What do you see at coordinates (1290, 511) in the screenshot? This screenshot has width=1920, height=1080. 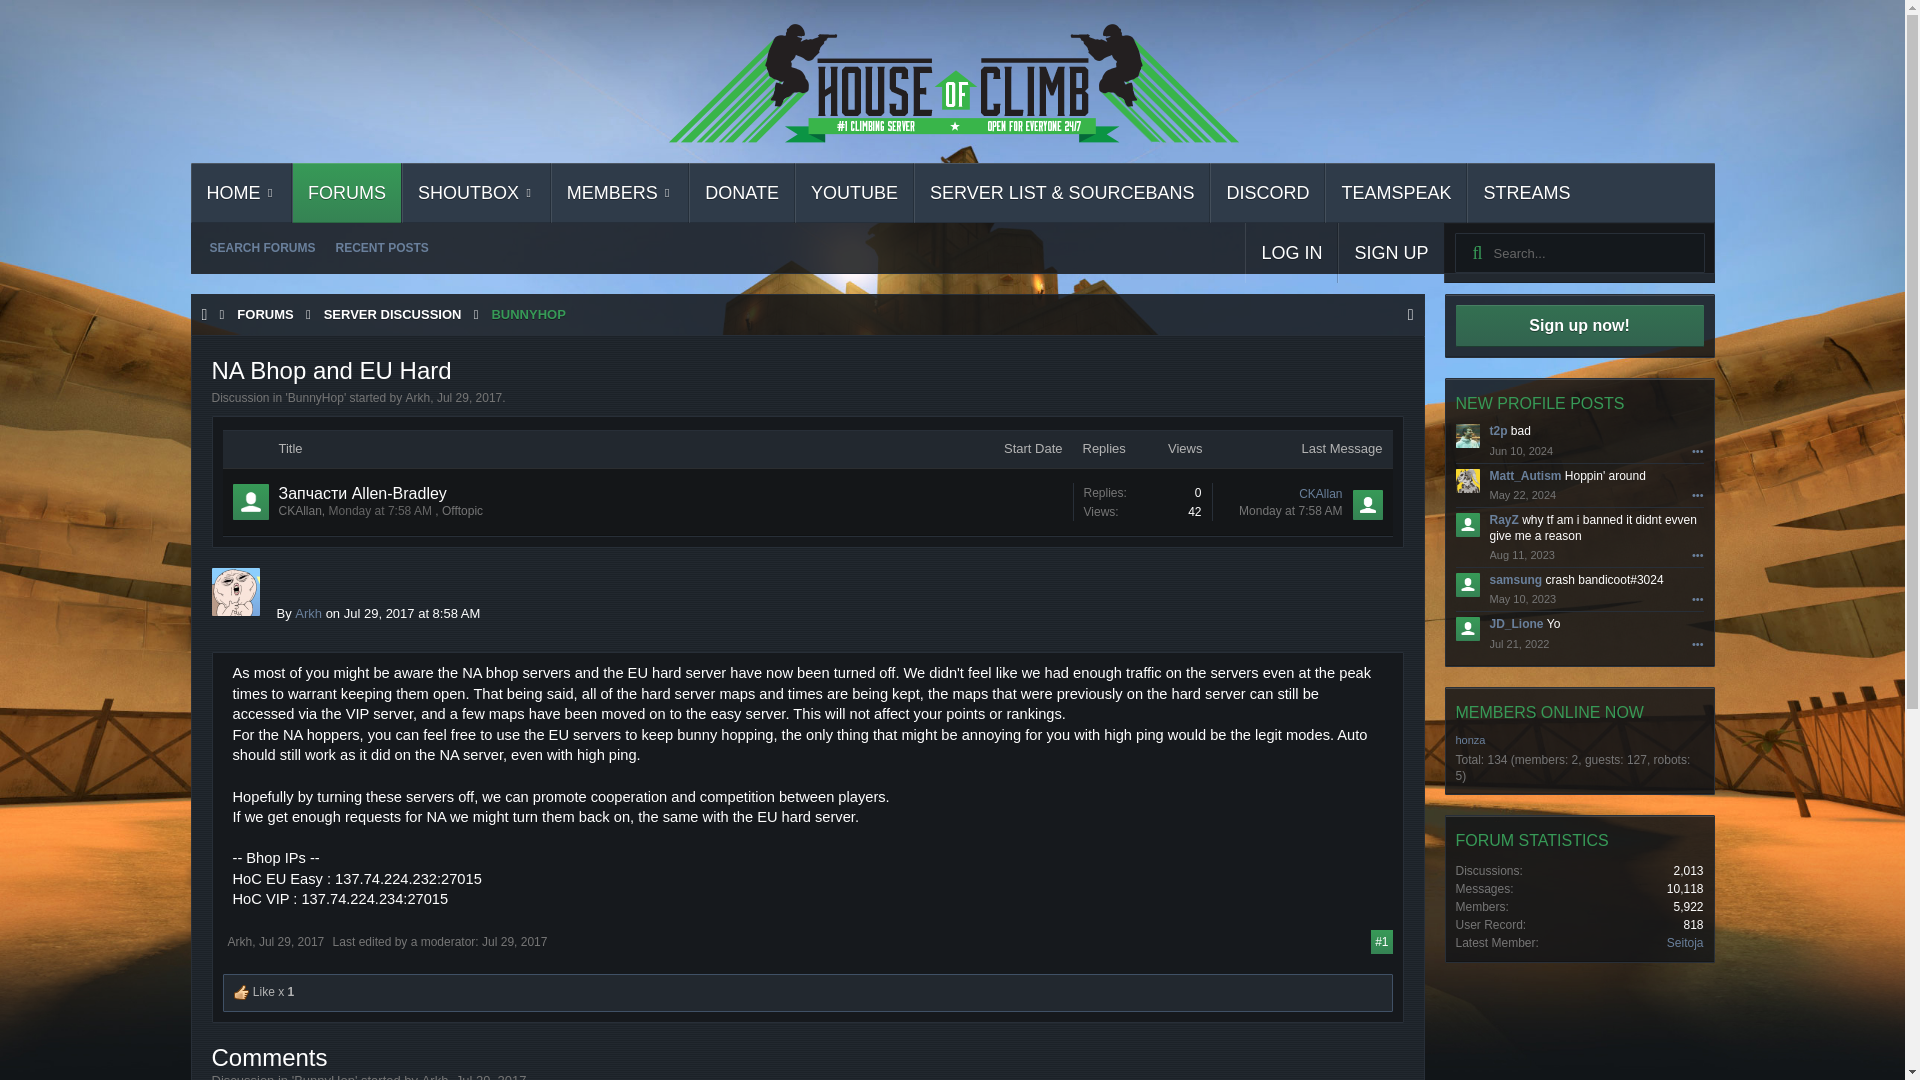 I see `Jul 22, 2024 at 7:58 AM` at bounding box center [1290, 511].